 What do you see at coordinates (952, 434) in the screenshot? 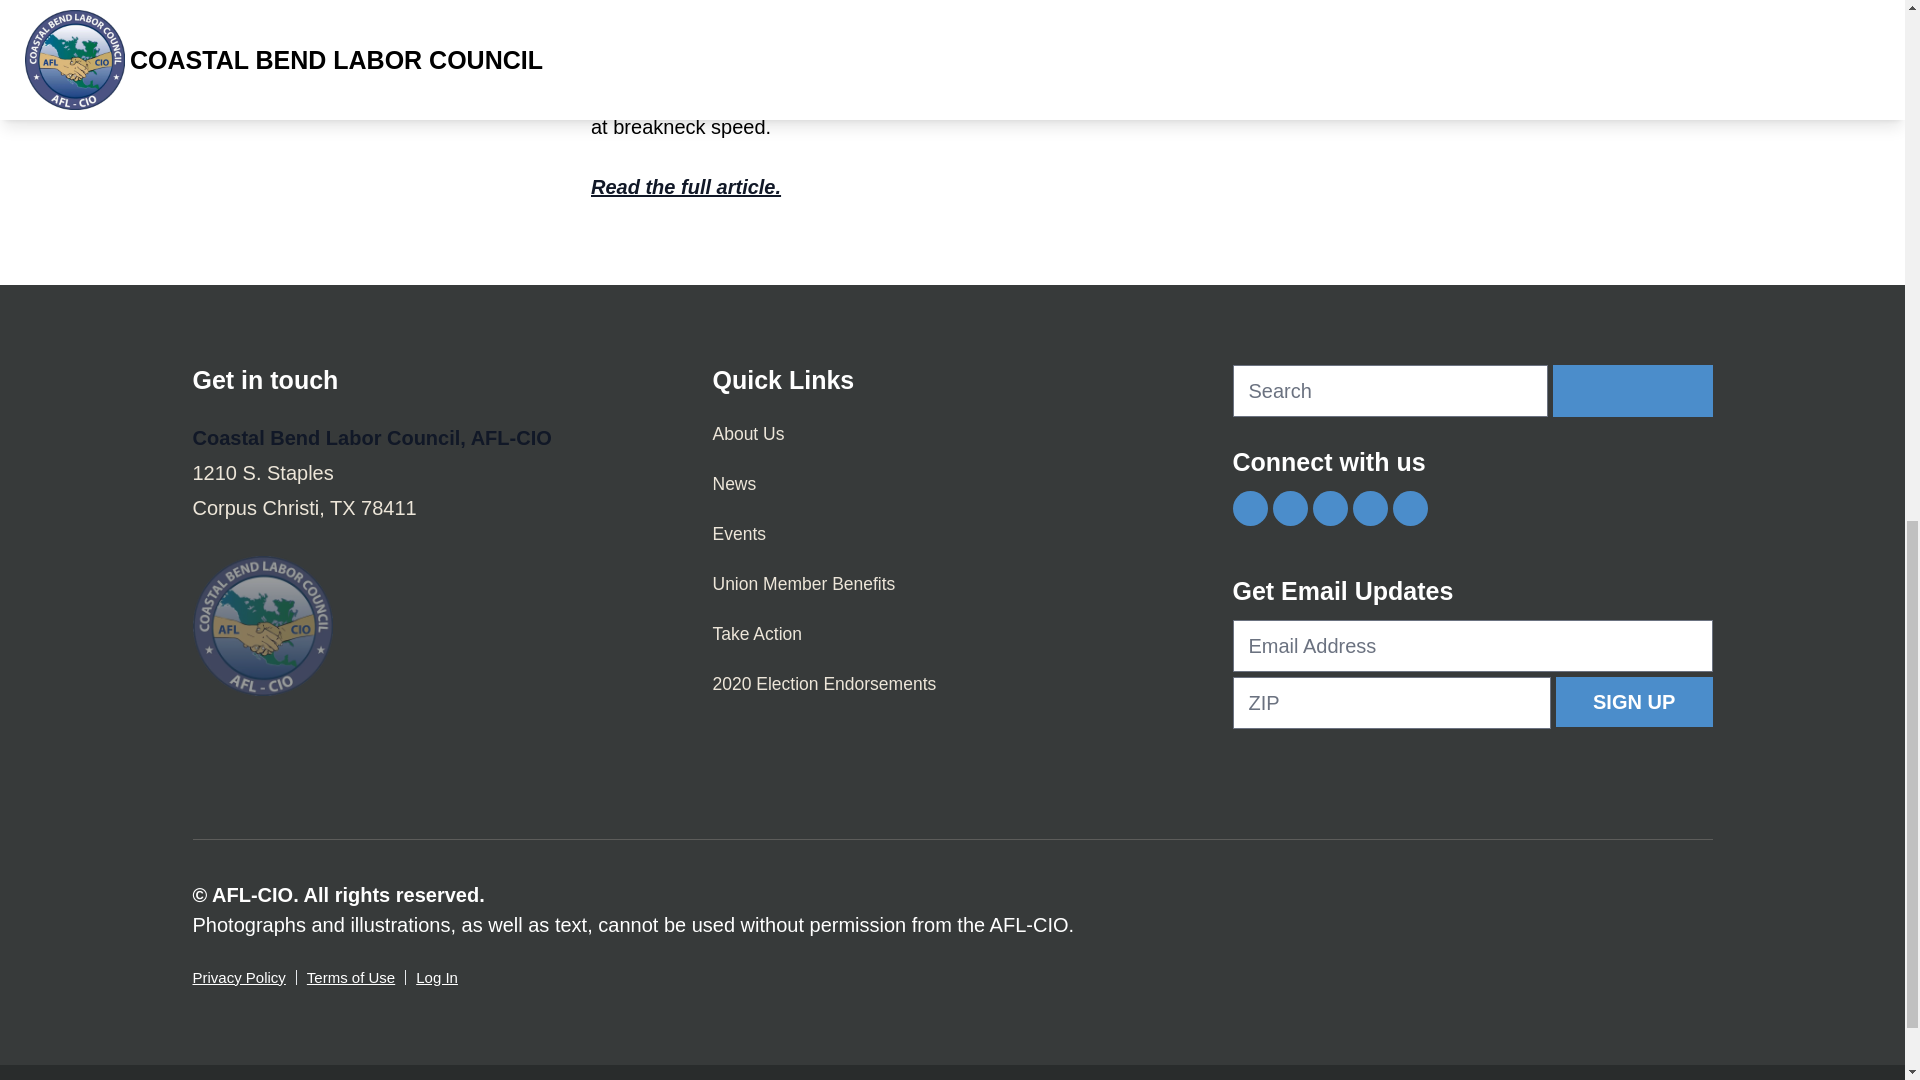
I see `About Us` at bounding box center [952, 434].